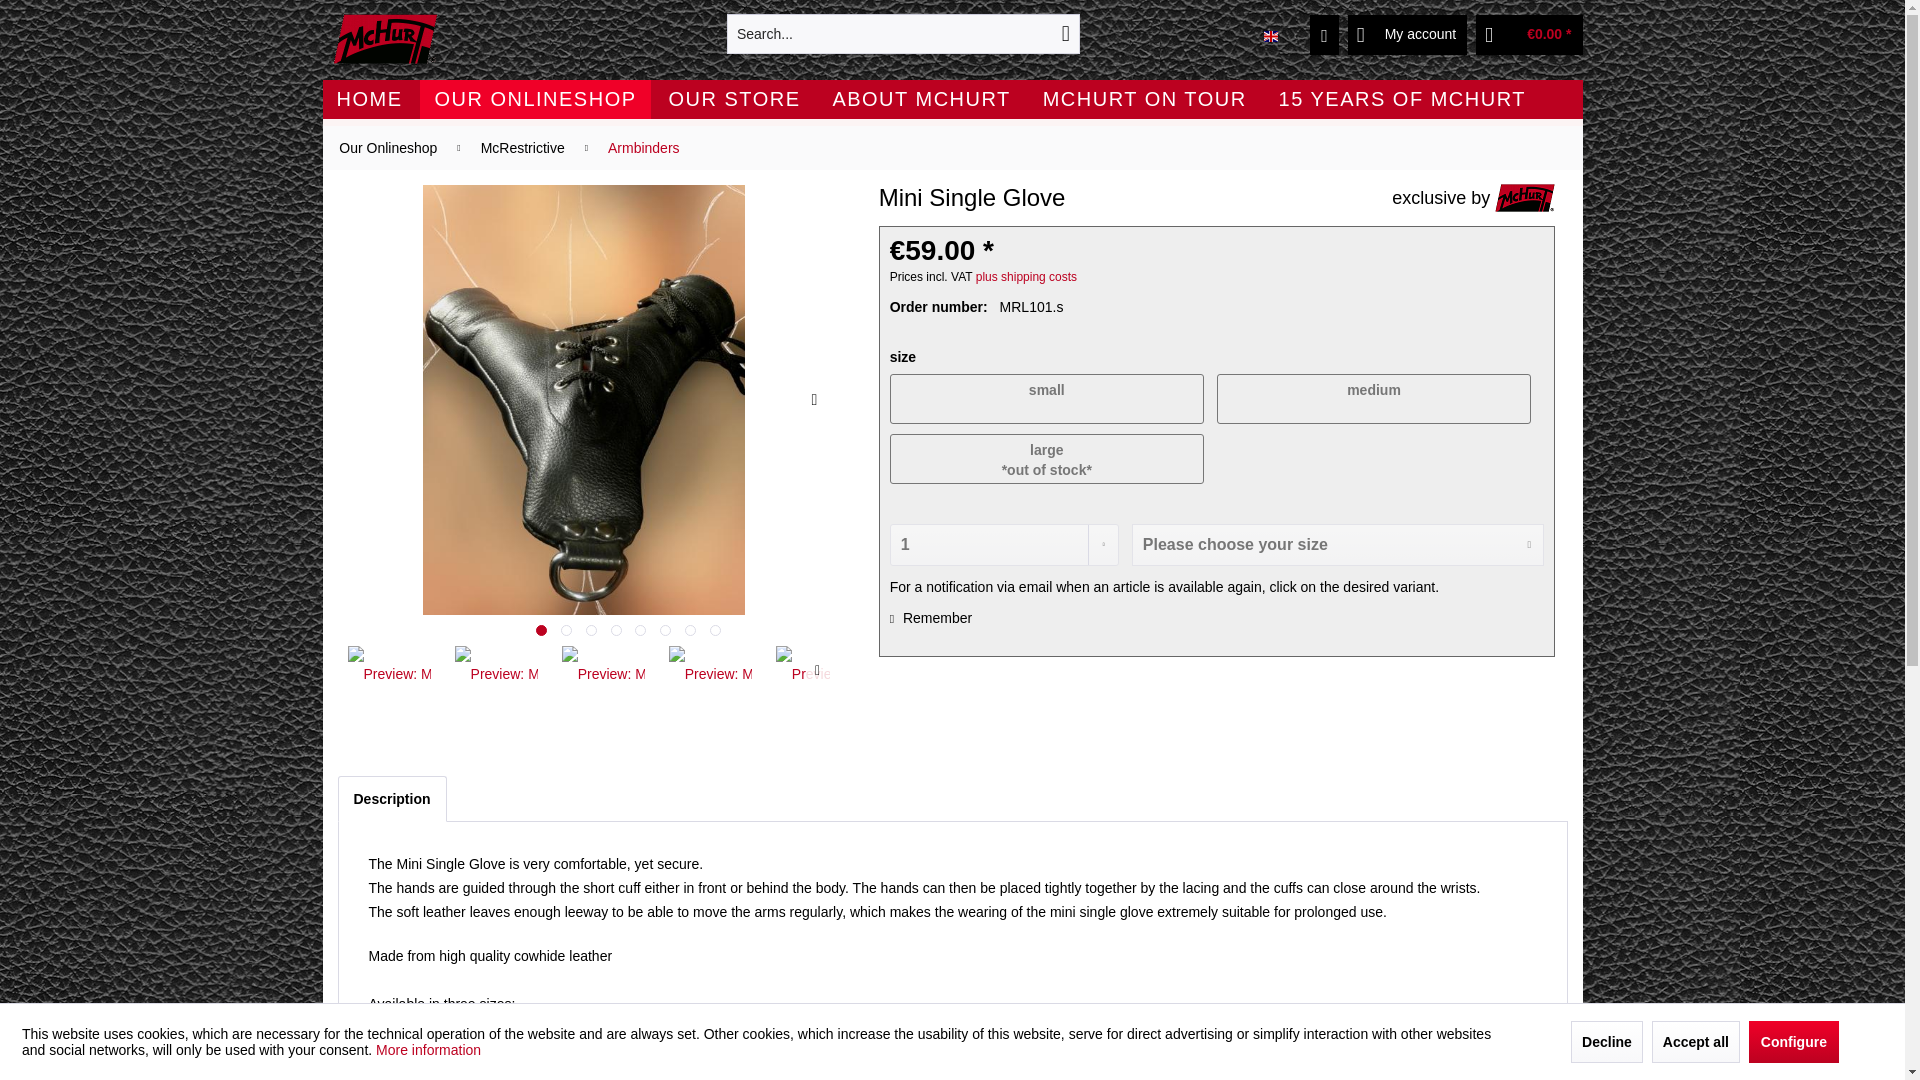 This screenshot has height=1080, width=1920. Describe the element at coordinates (920, 98) in the screenshot. I see `ABOUT MCHURT` at that location.